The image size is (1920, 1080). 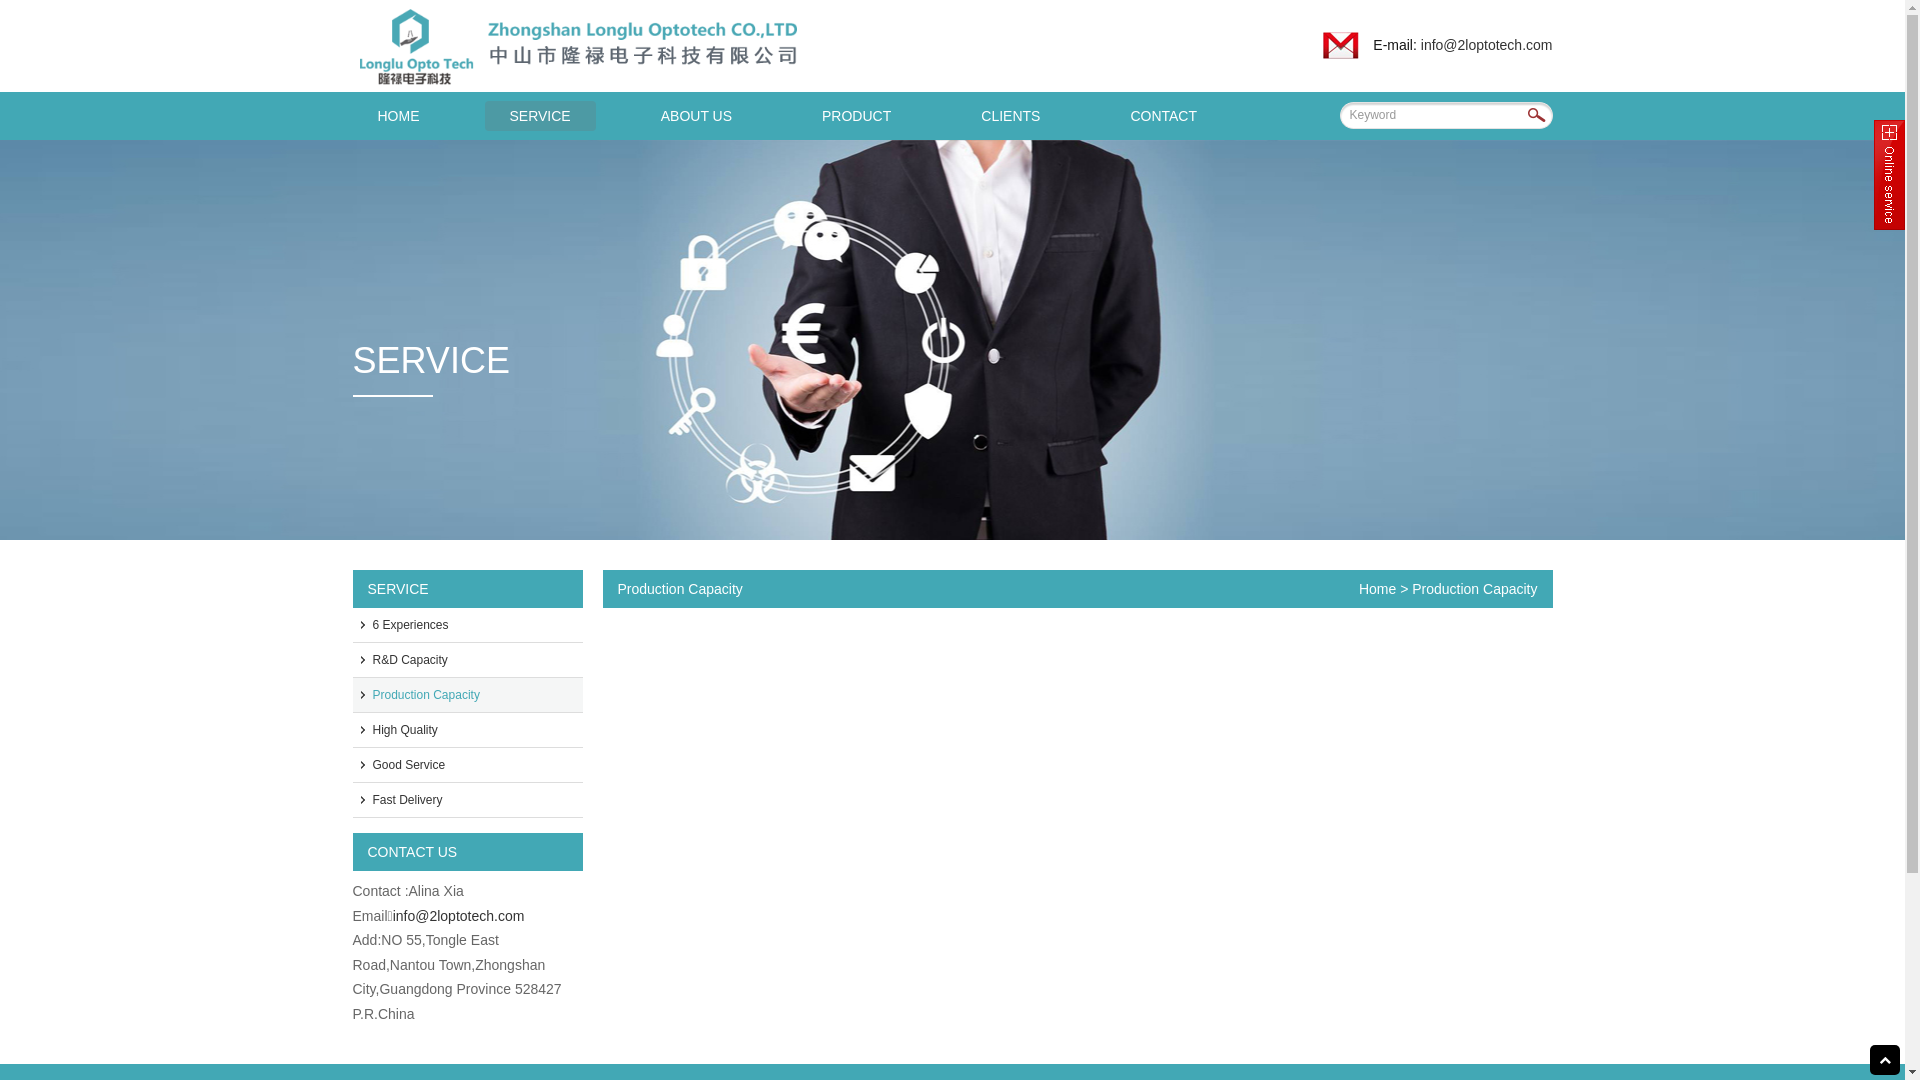 I want to click on info@2loptotech.com, so click(x=459, y=916).